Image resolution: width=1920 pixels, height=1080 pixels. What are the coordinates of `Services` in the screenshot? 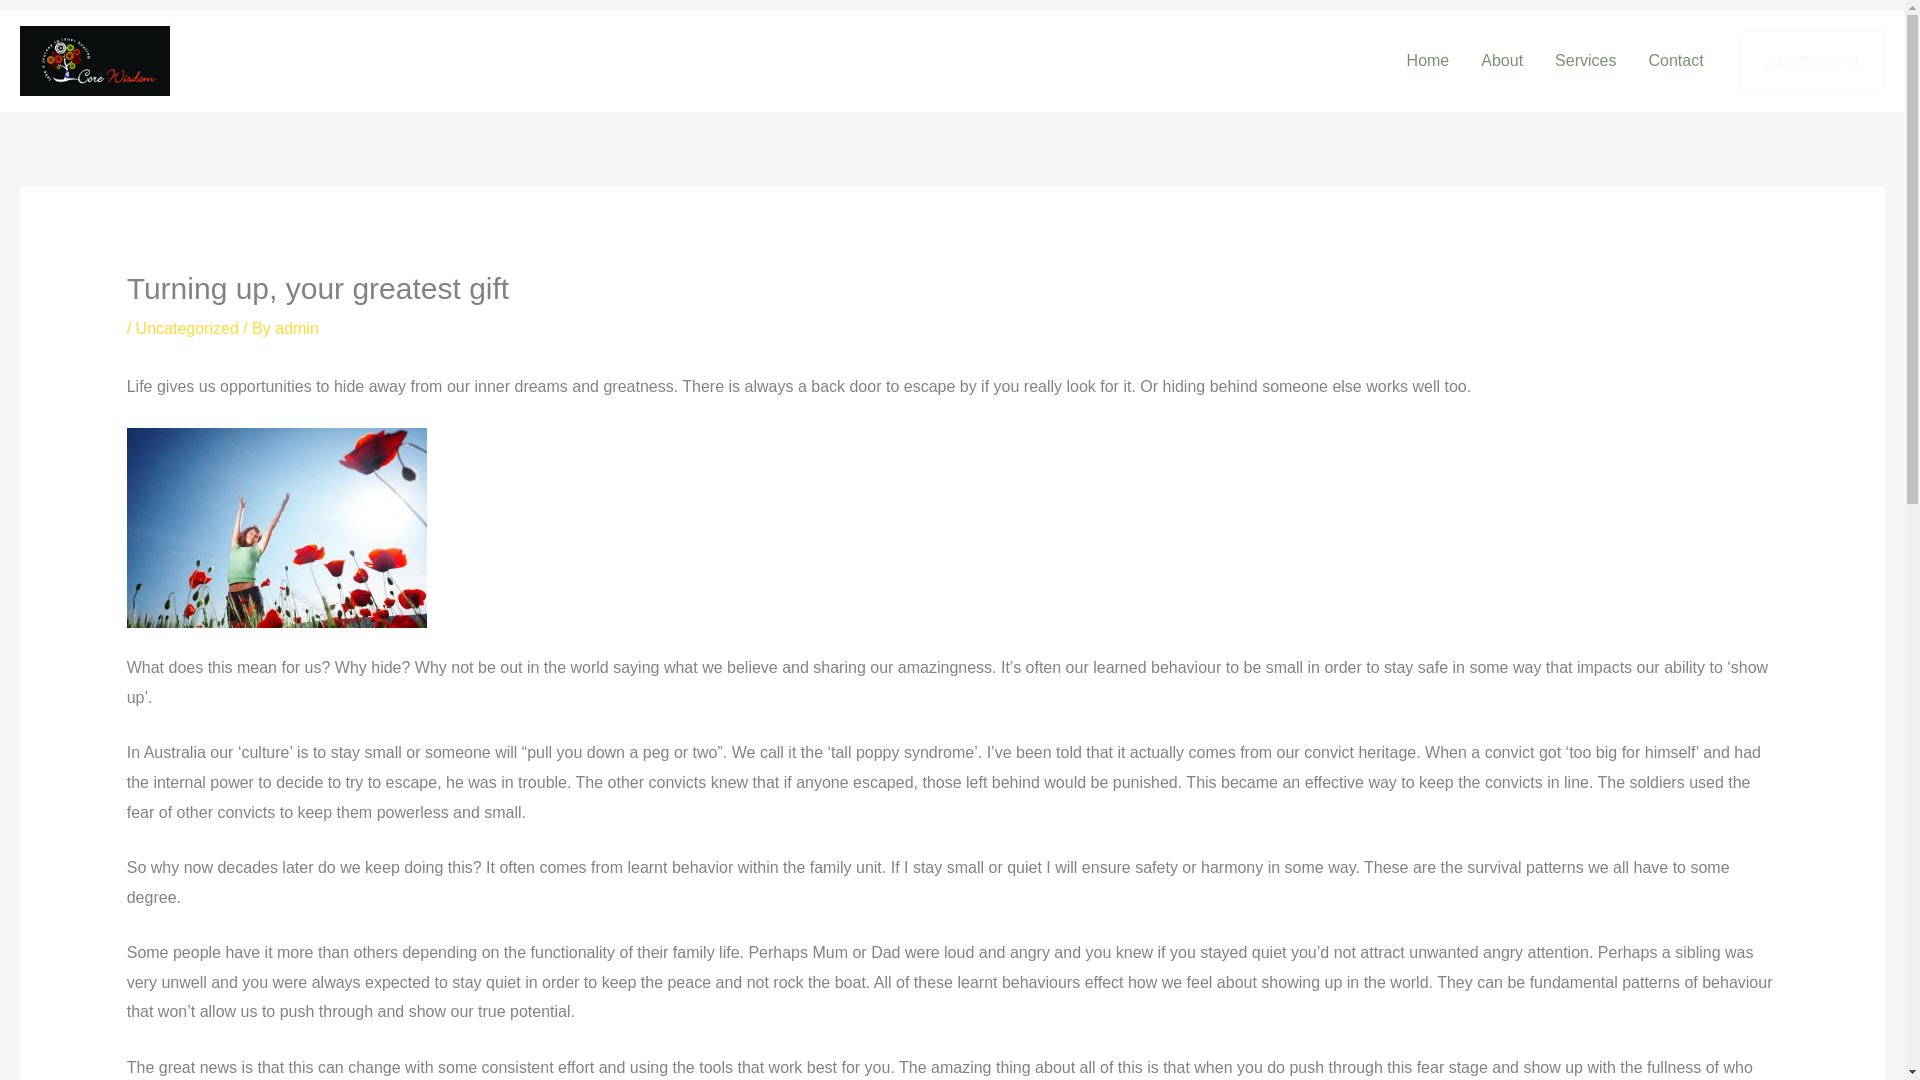 It's located at (1586, 60).